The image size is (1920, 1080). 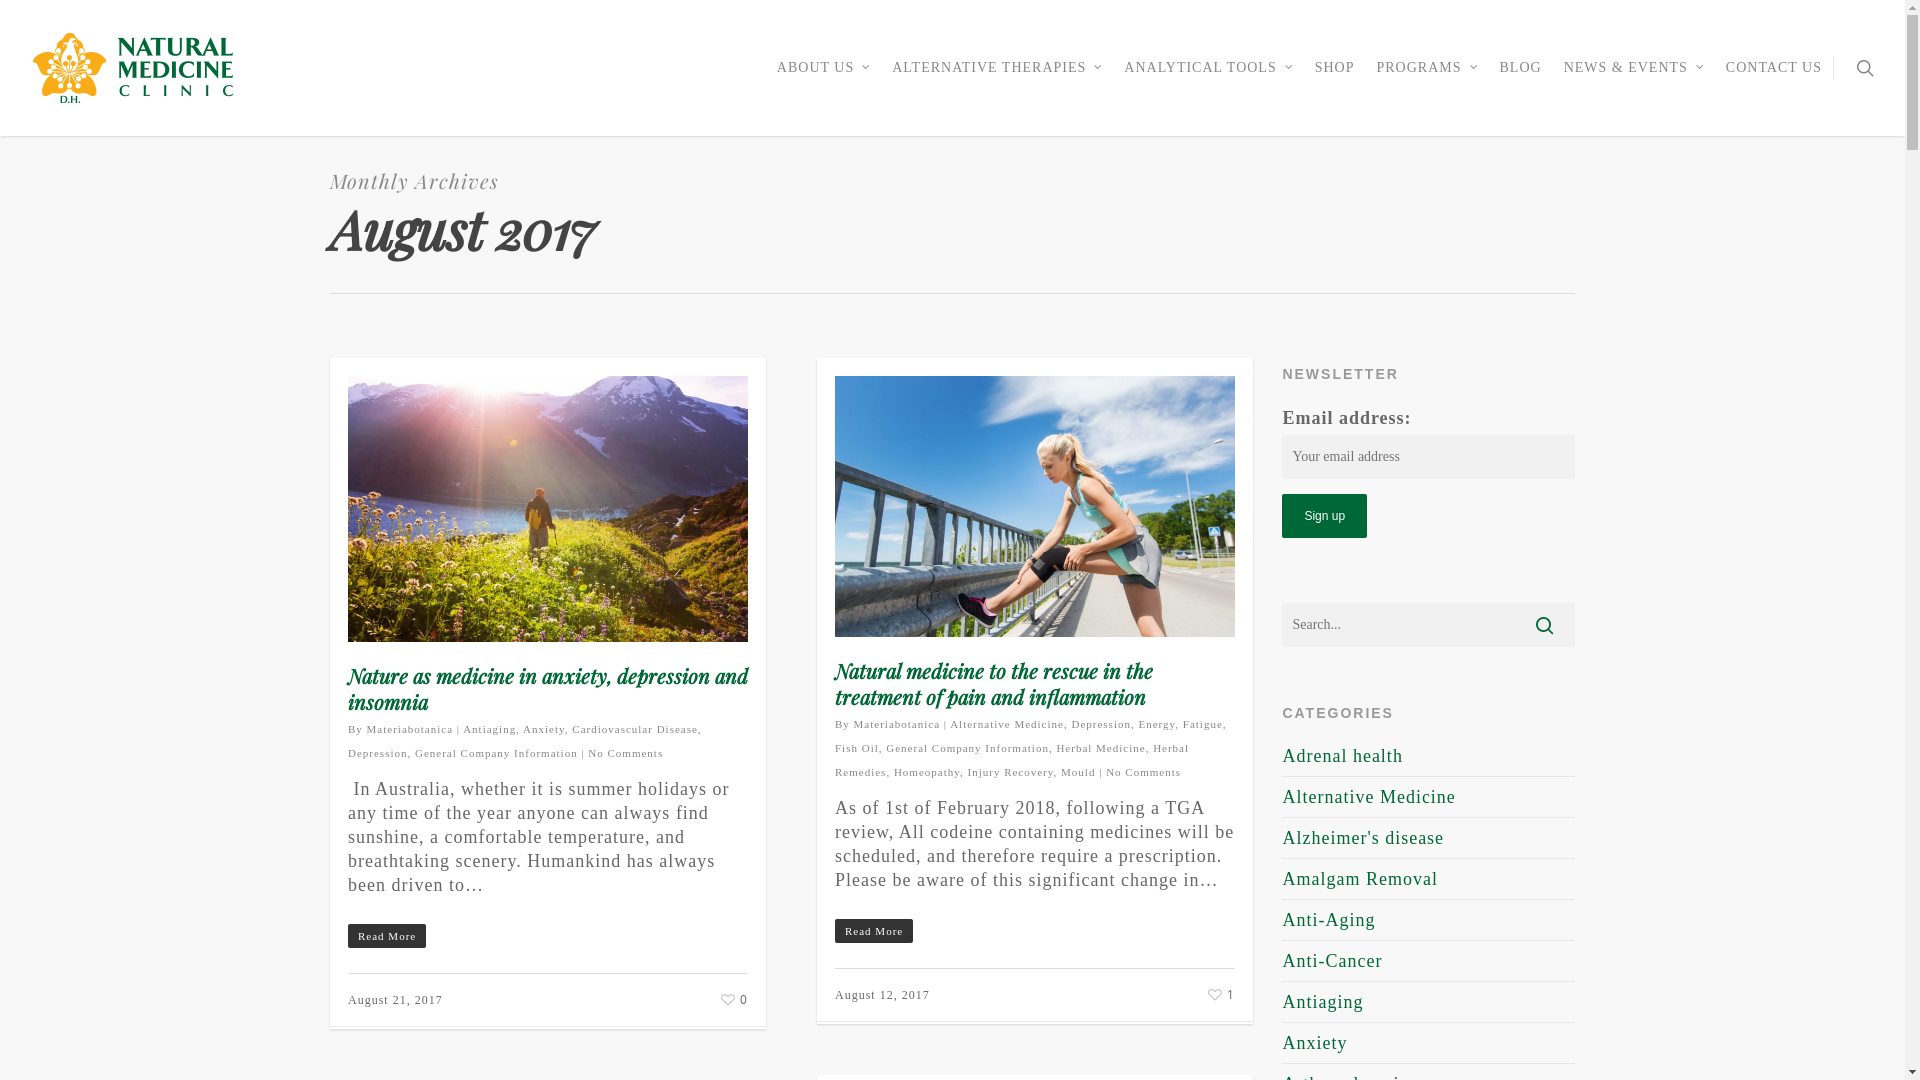 What do you see at coordinates (1428, 880) in the screenshot?
I see `Amalgam Removal` at bounding box center [1428, 880].